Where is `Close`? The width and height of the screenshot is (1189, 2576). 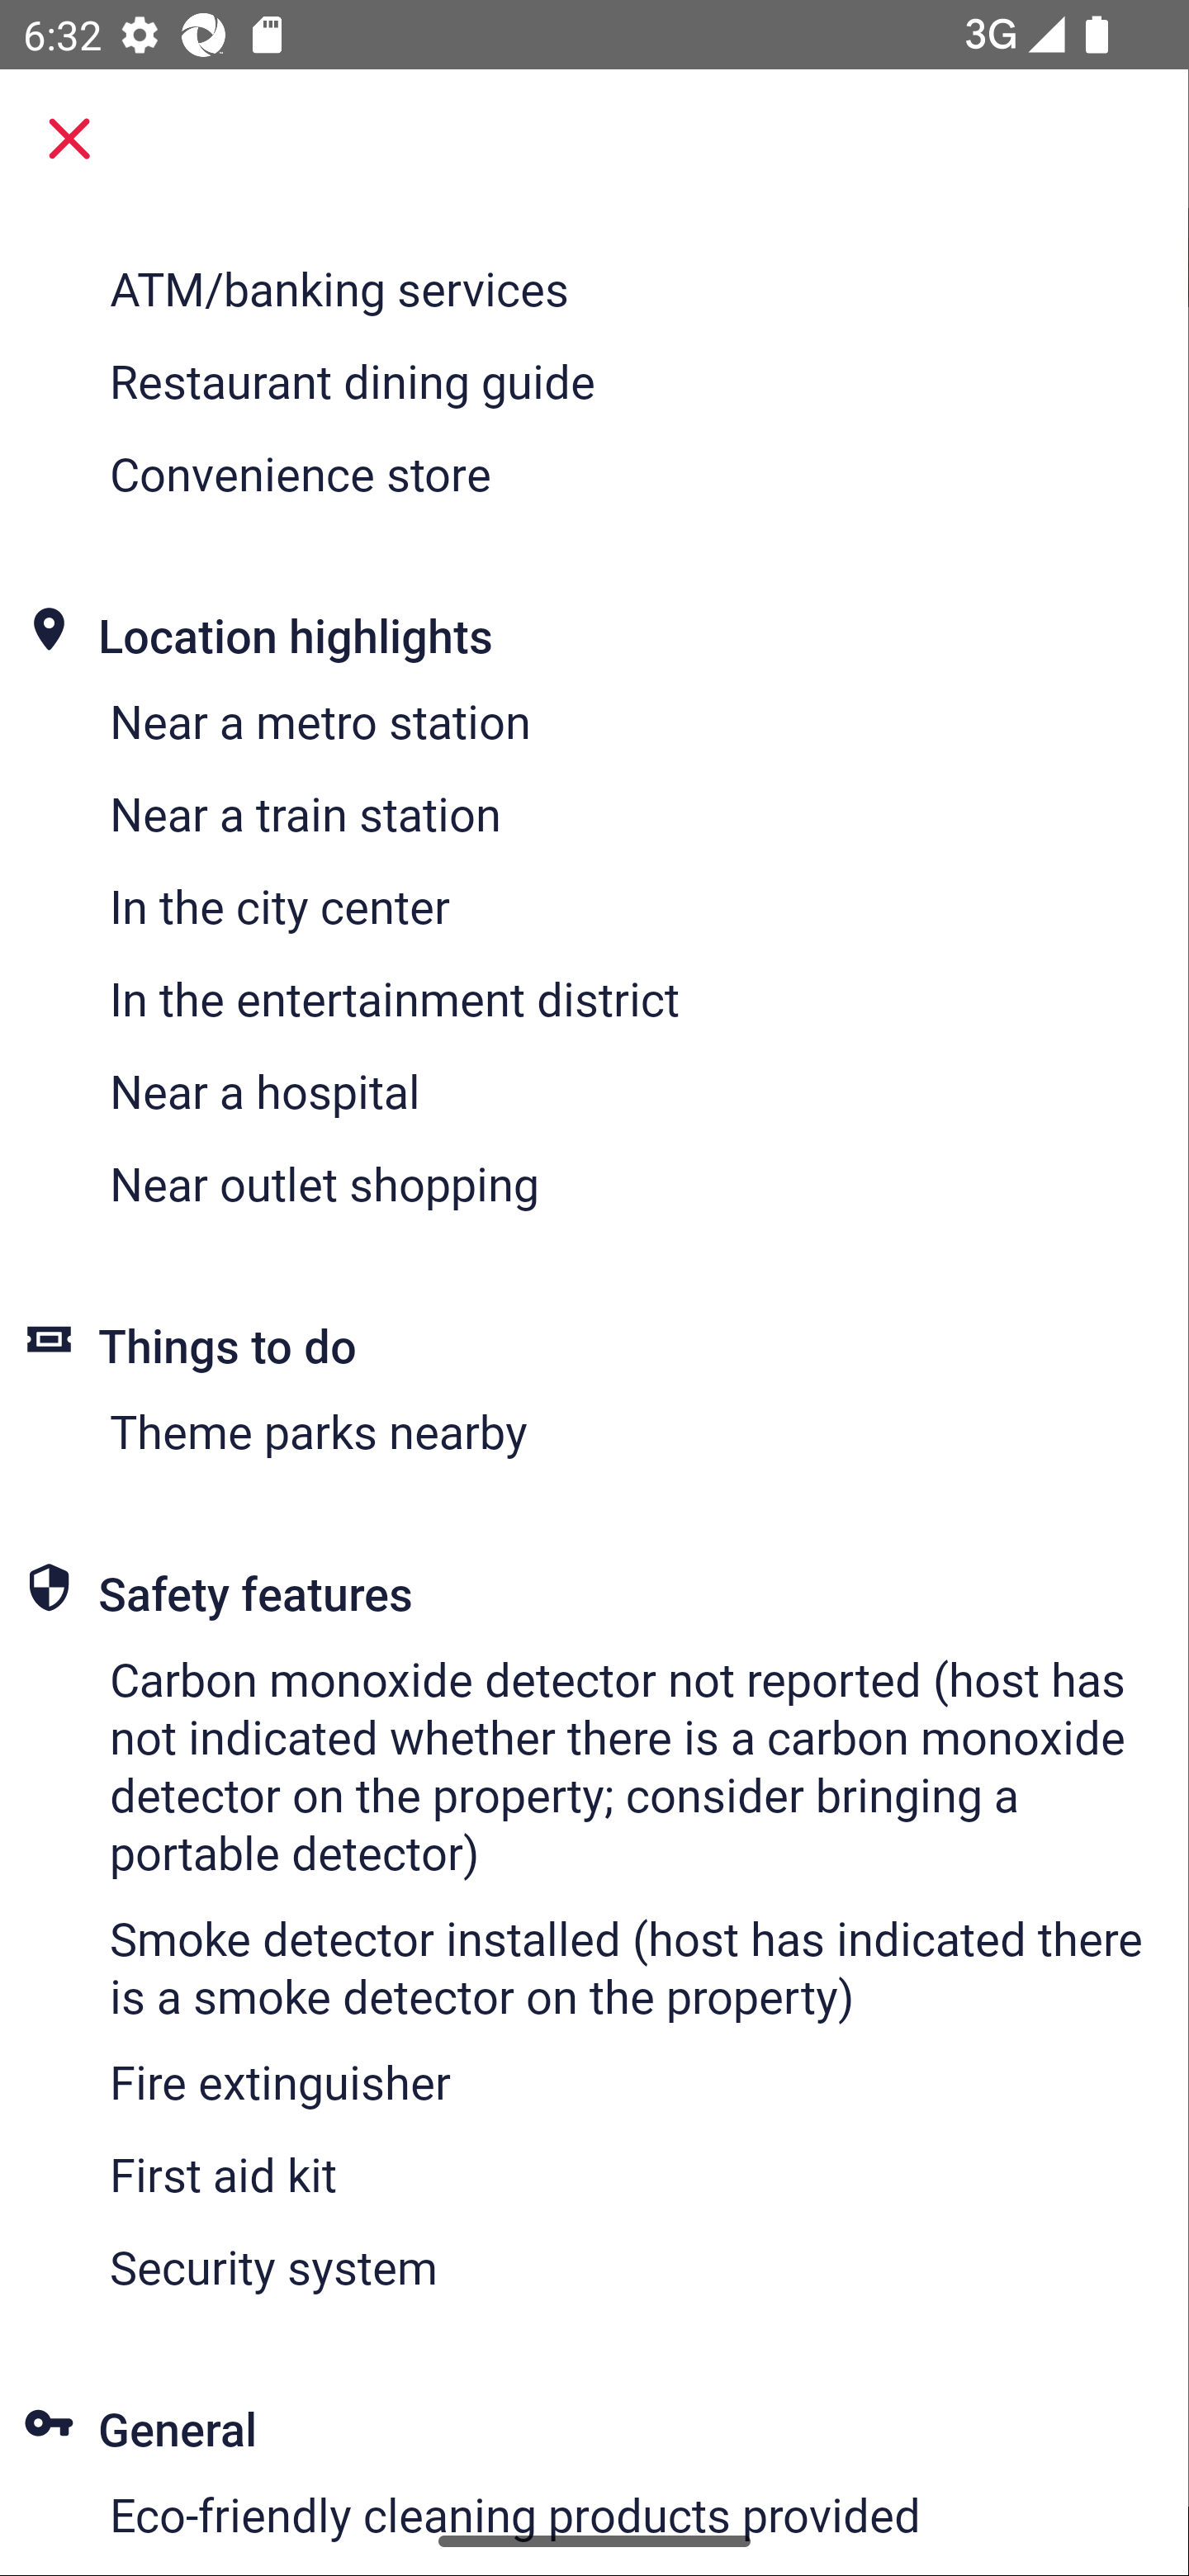
Close is located at coordinates (69, 139).